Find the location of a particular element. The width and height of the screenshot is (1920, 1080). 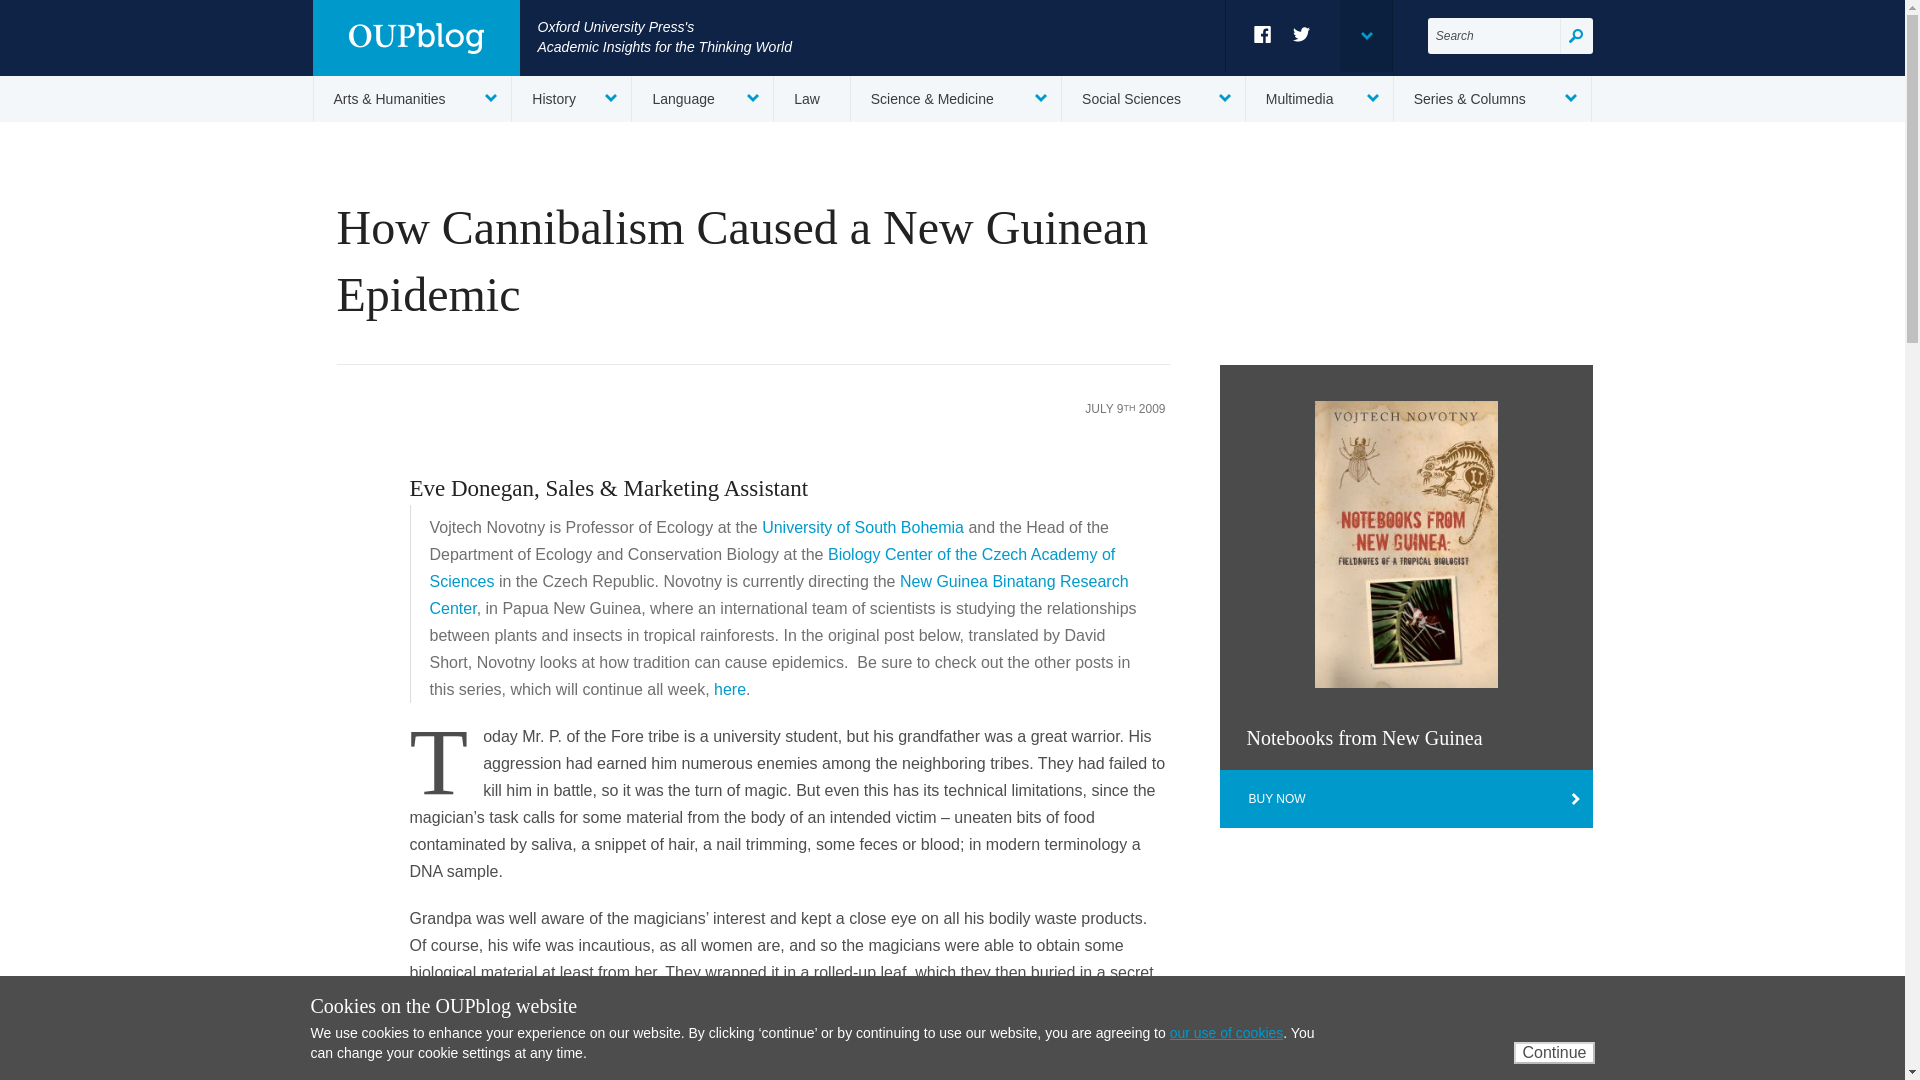

Twitter is located at coordinates (1302, 34).